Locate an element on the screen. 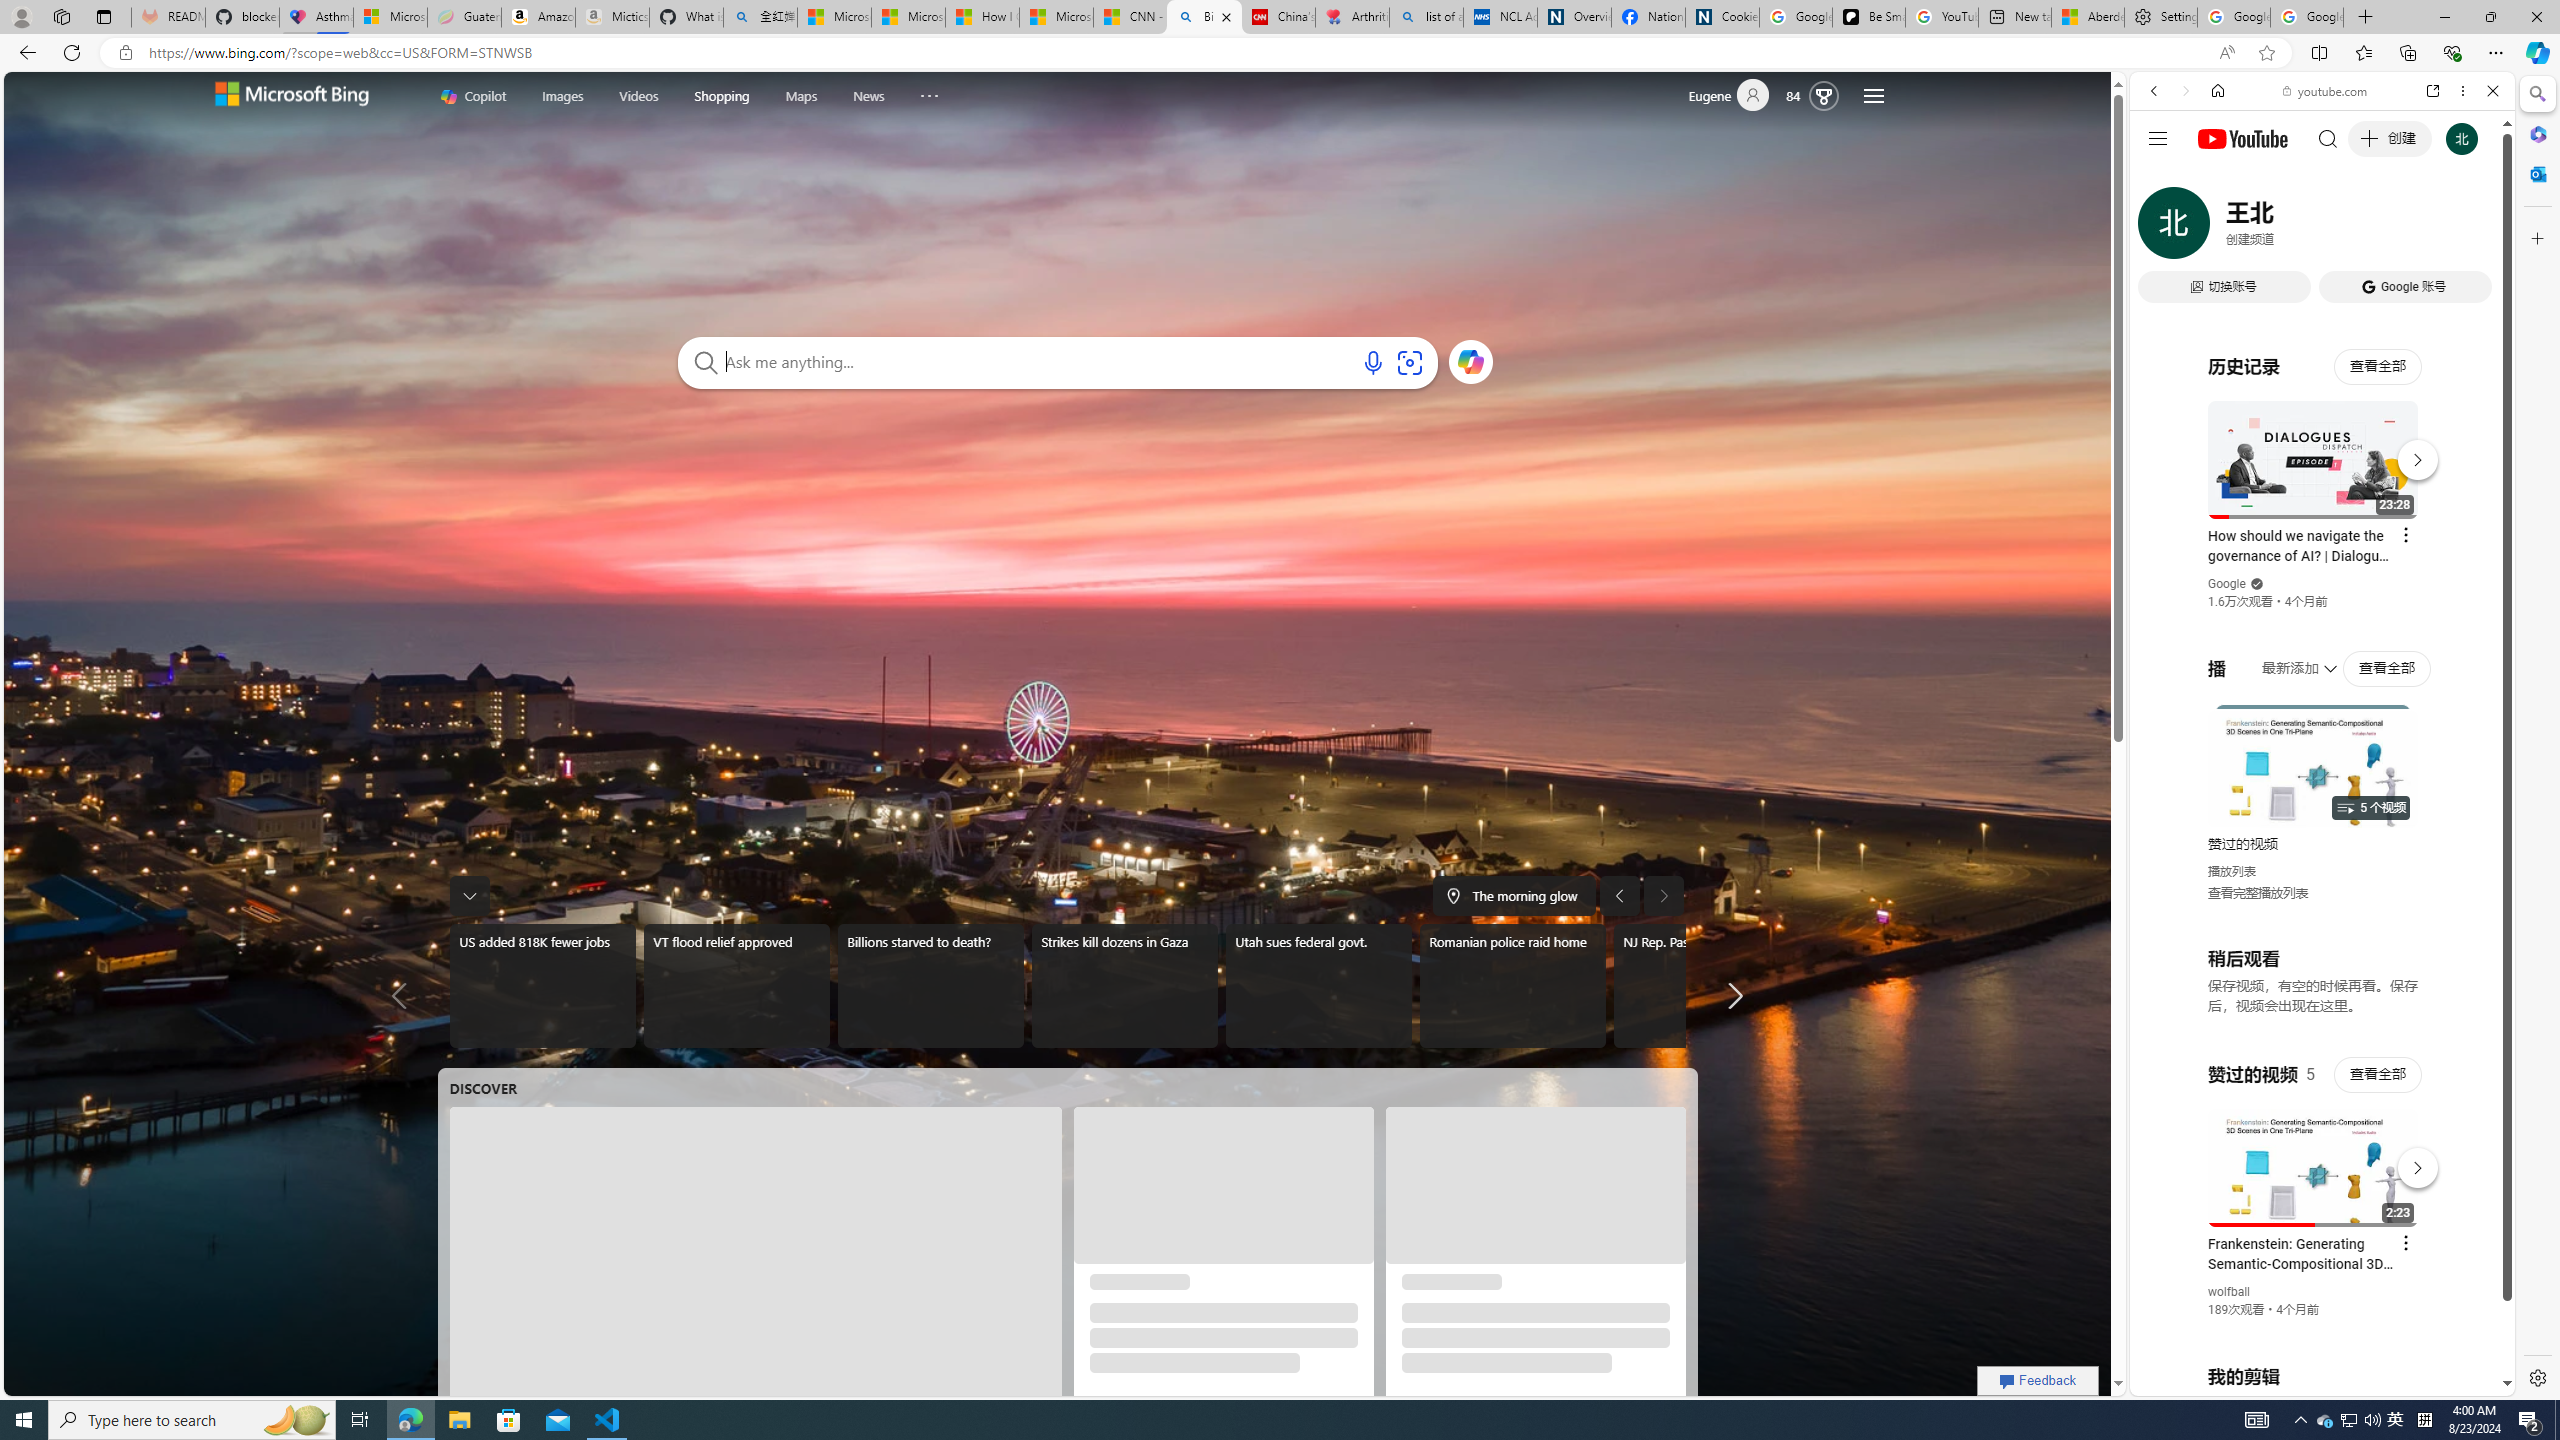 This screenshot has height=1440, width=2560. you is located at coordinates (2314, 1328).